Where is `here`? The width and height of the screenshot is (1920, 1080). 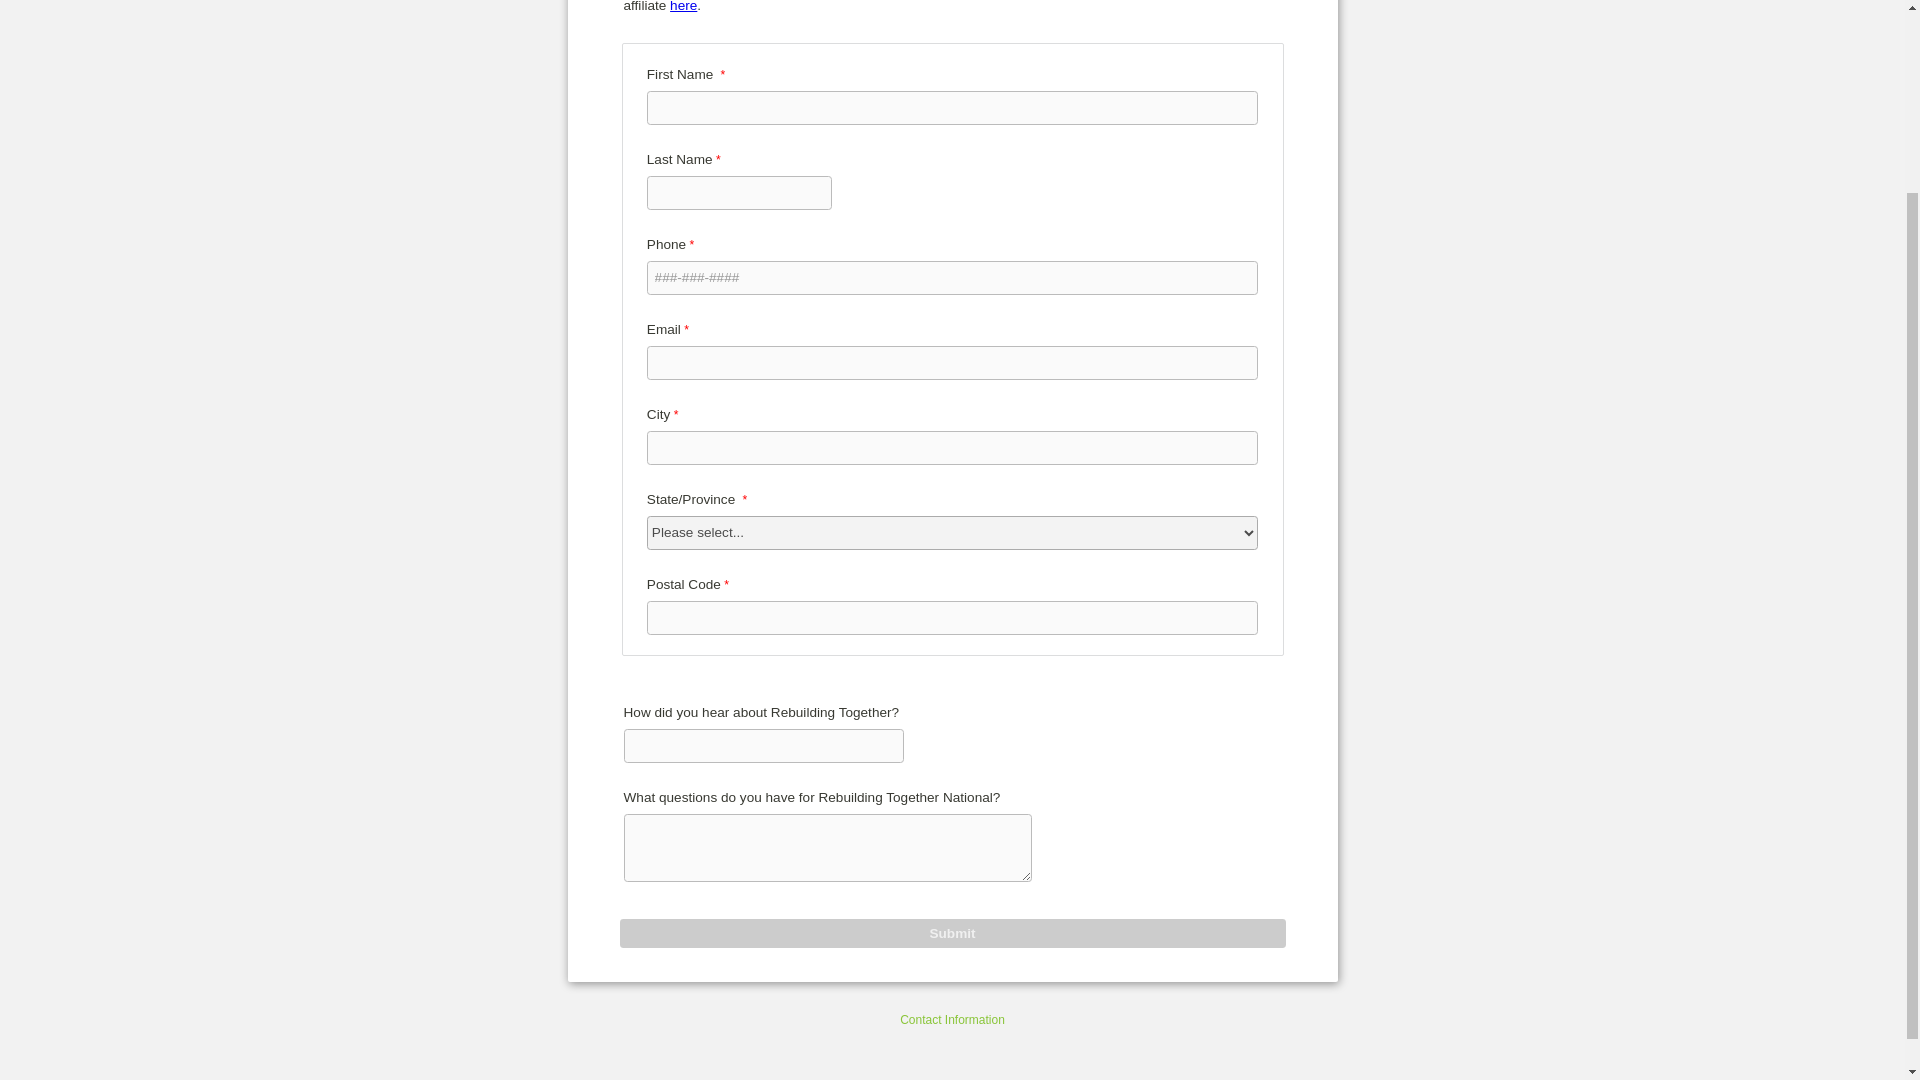
here is located at coordinates (683, 6).